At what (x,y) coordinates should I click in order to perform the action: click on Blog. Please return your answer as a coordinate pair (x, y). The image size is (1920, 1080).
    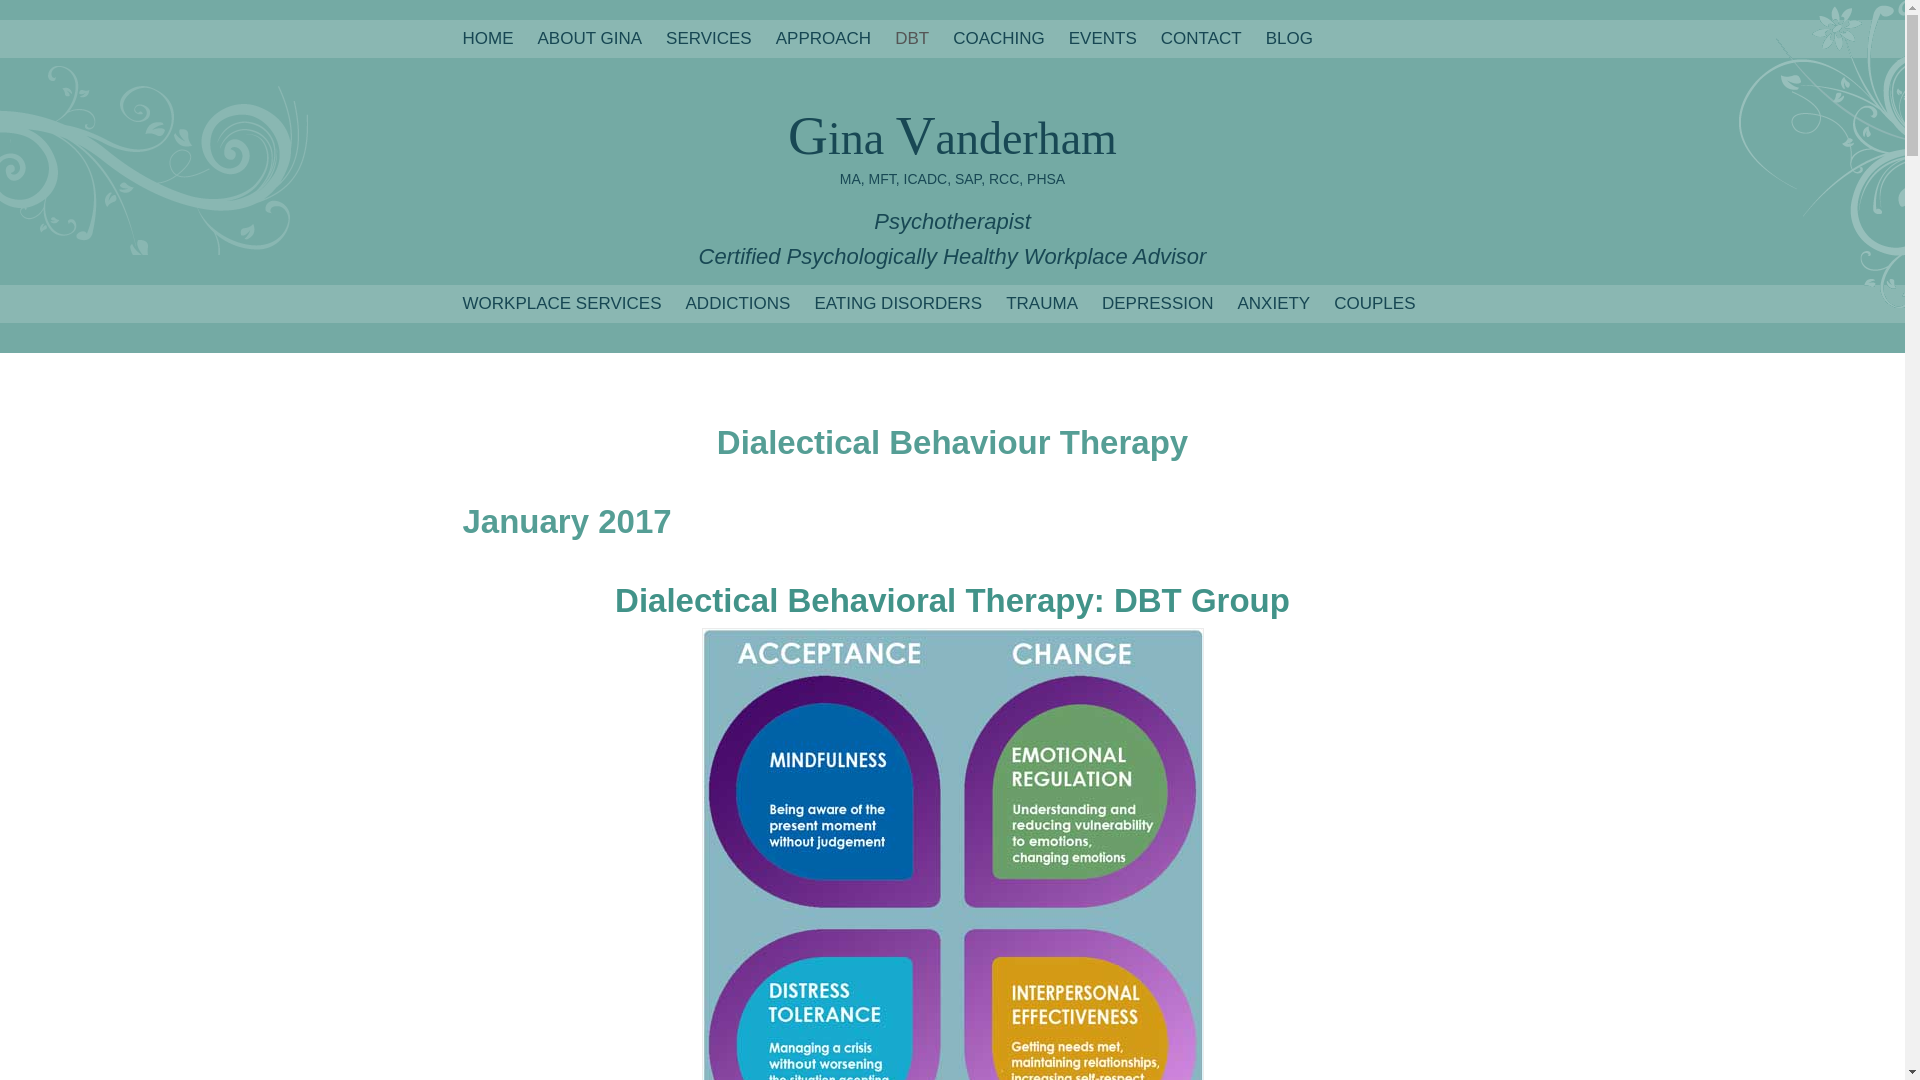
    Looking at the image, I should click on (1289, 38).